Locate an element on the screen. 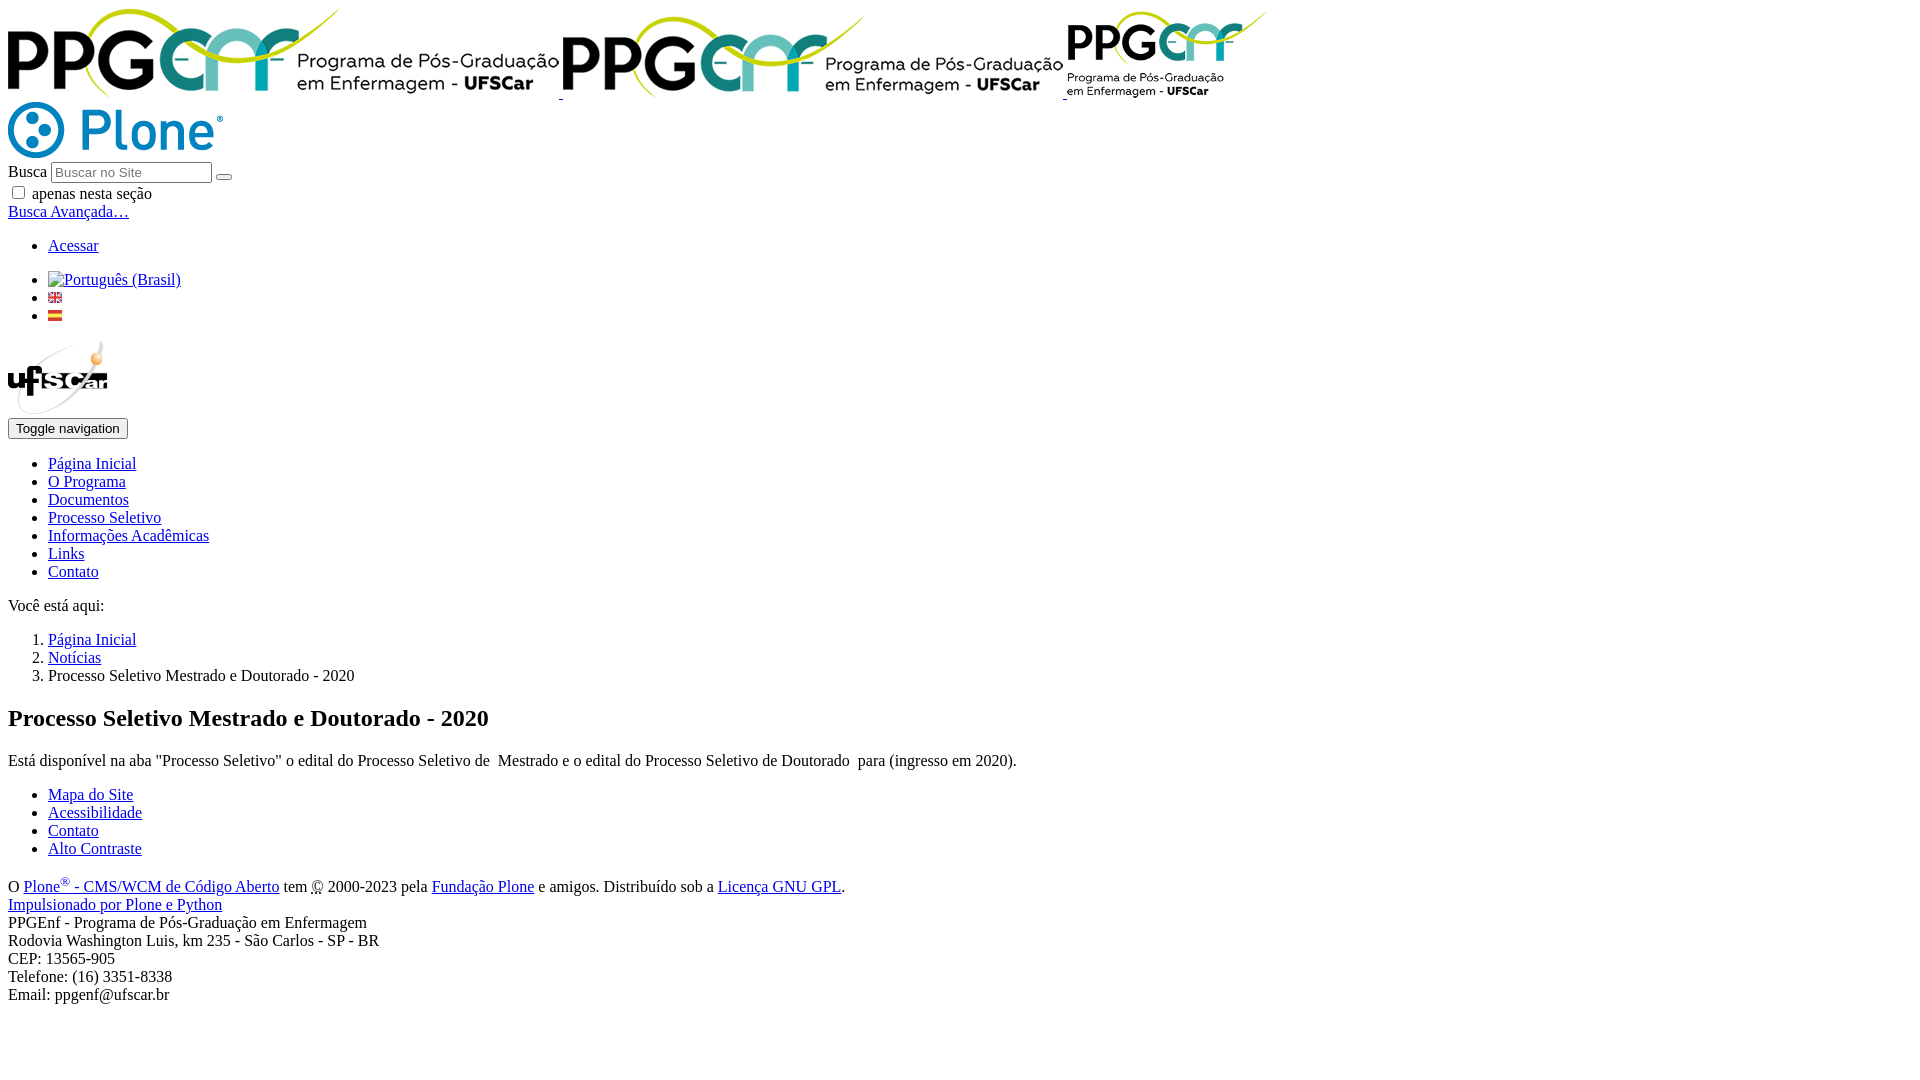  Documentos is located at coordinates (88, 500).